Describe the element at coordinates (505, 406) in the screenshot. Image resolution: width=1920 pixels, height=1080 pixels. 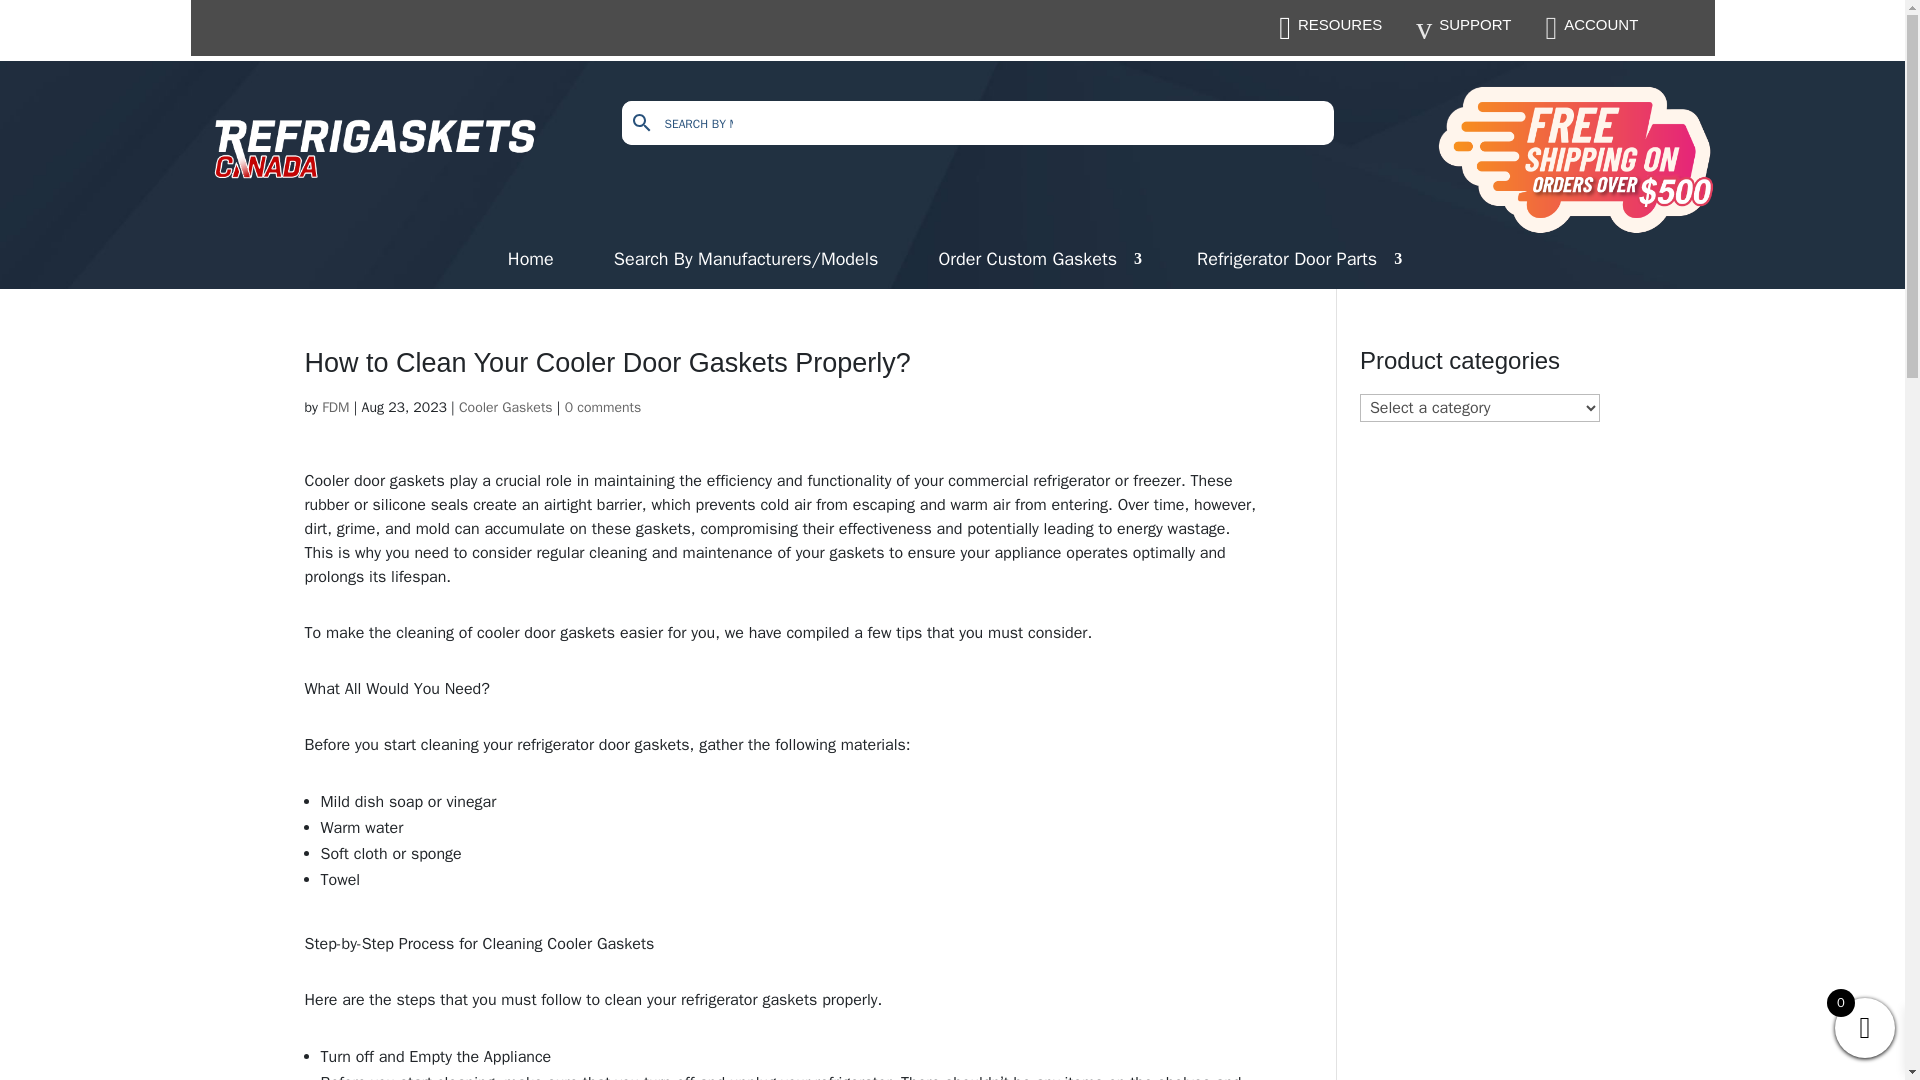
I see `Cooler Gaskets` at that location.